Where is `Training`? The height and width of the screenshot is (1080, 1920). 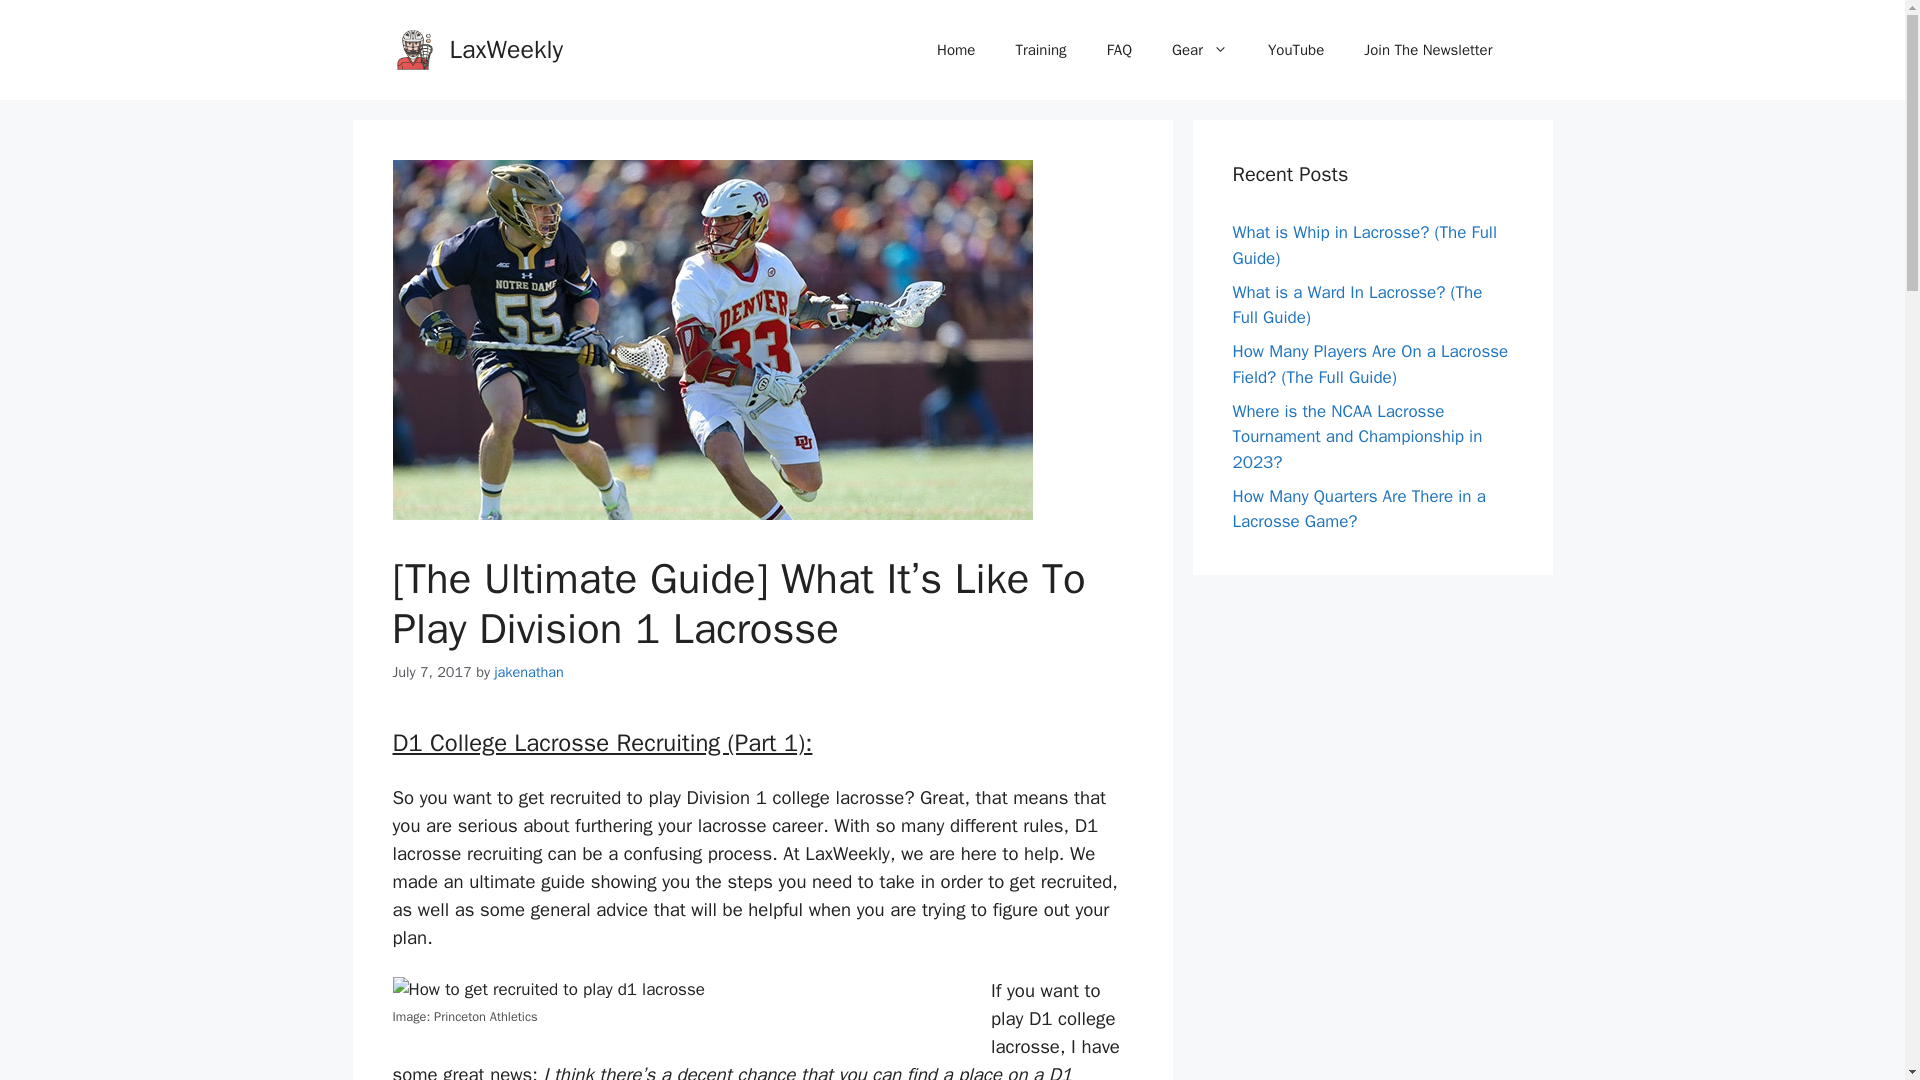 Training is located at coordinates (1040, 50).